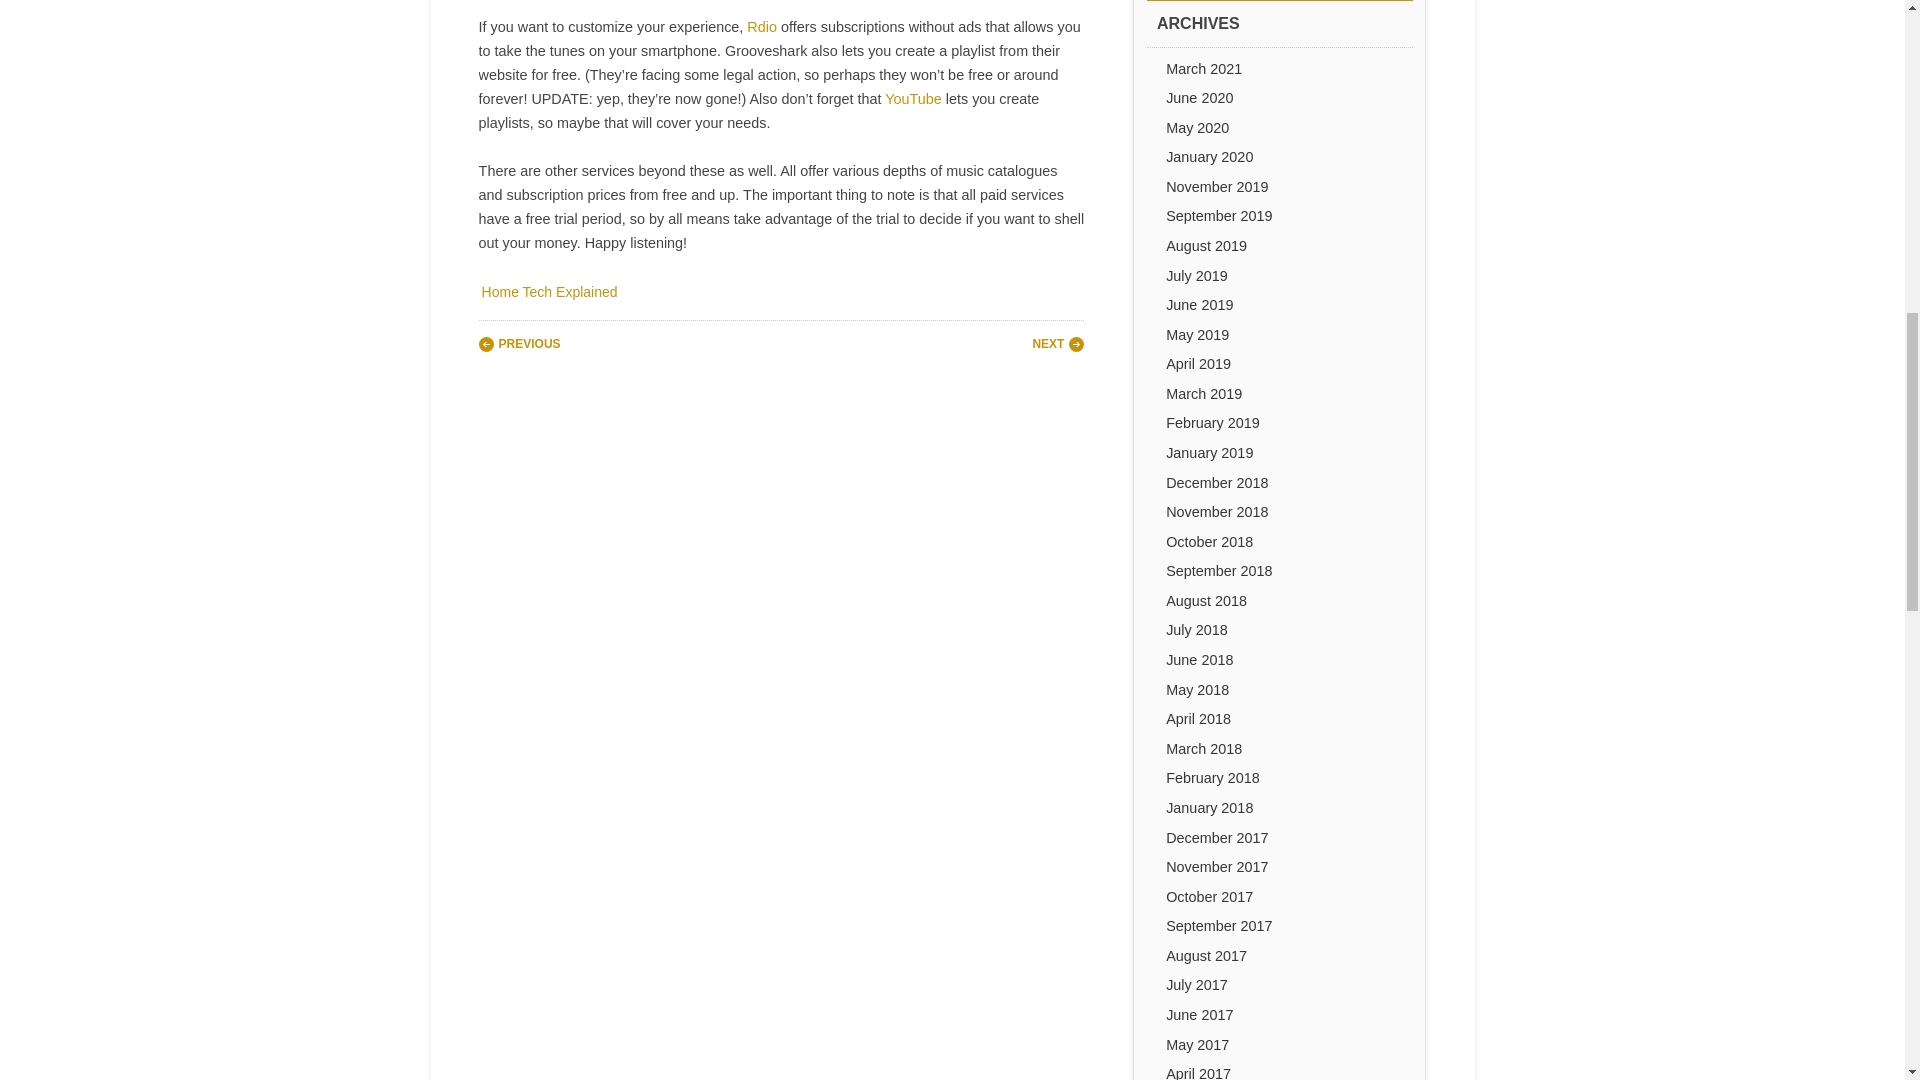  What do you see at coordinates (762, 26) in the screenshot?
I see `Rdio` at bounding box center [762, 26].